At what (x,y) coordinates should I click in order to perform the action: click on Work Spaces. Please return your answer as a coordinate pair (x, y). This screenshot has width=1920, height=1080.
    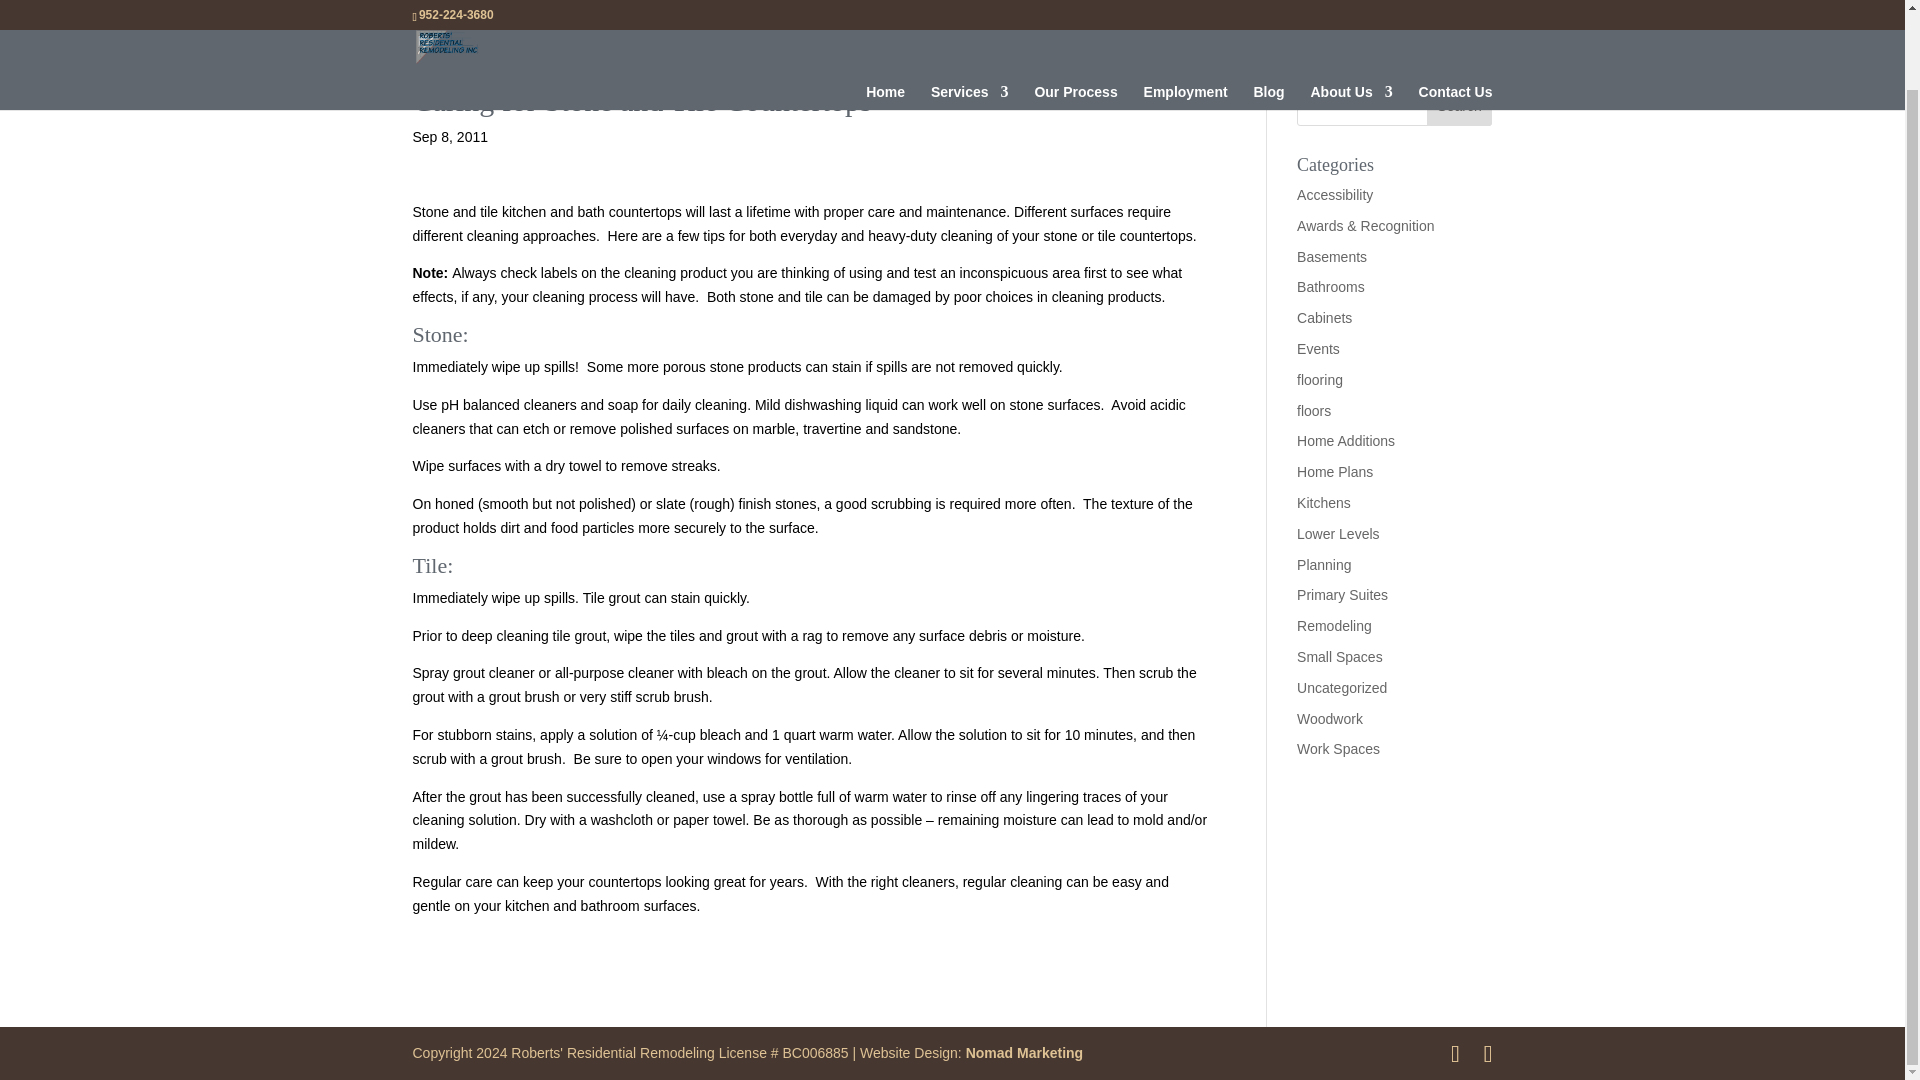
    Looking at the image, I should click on (1338, 748).